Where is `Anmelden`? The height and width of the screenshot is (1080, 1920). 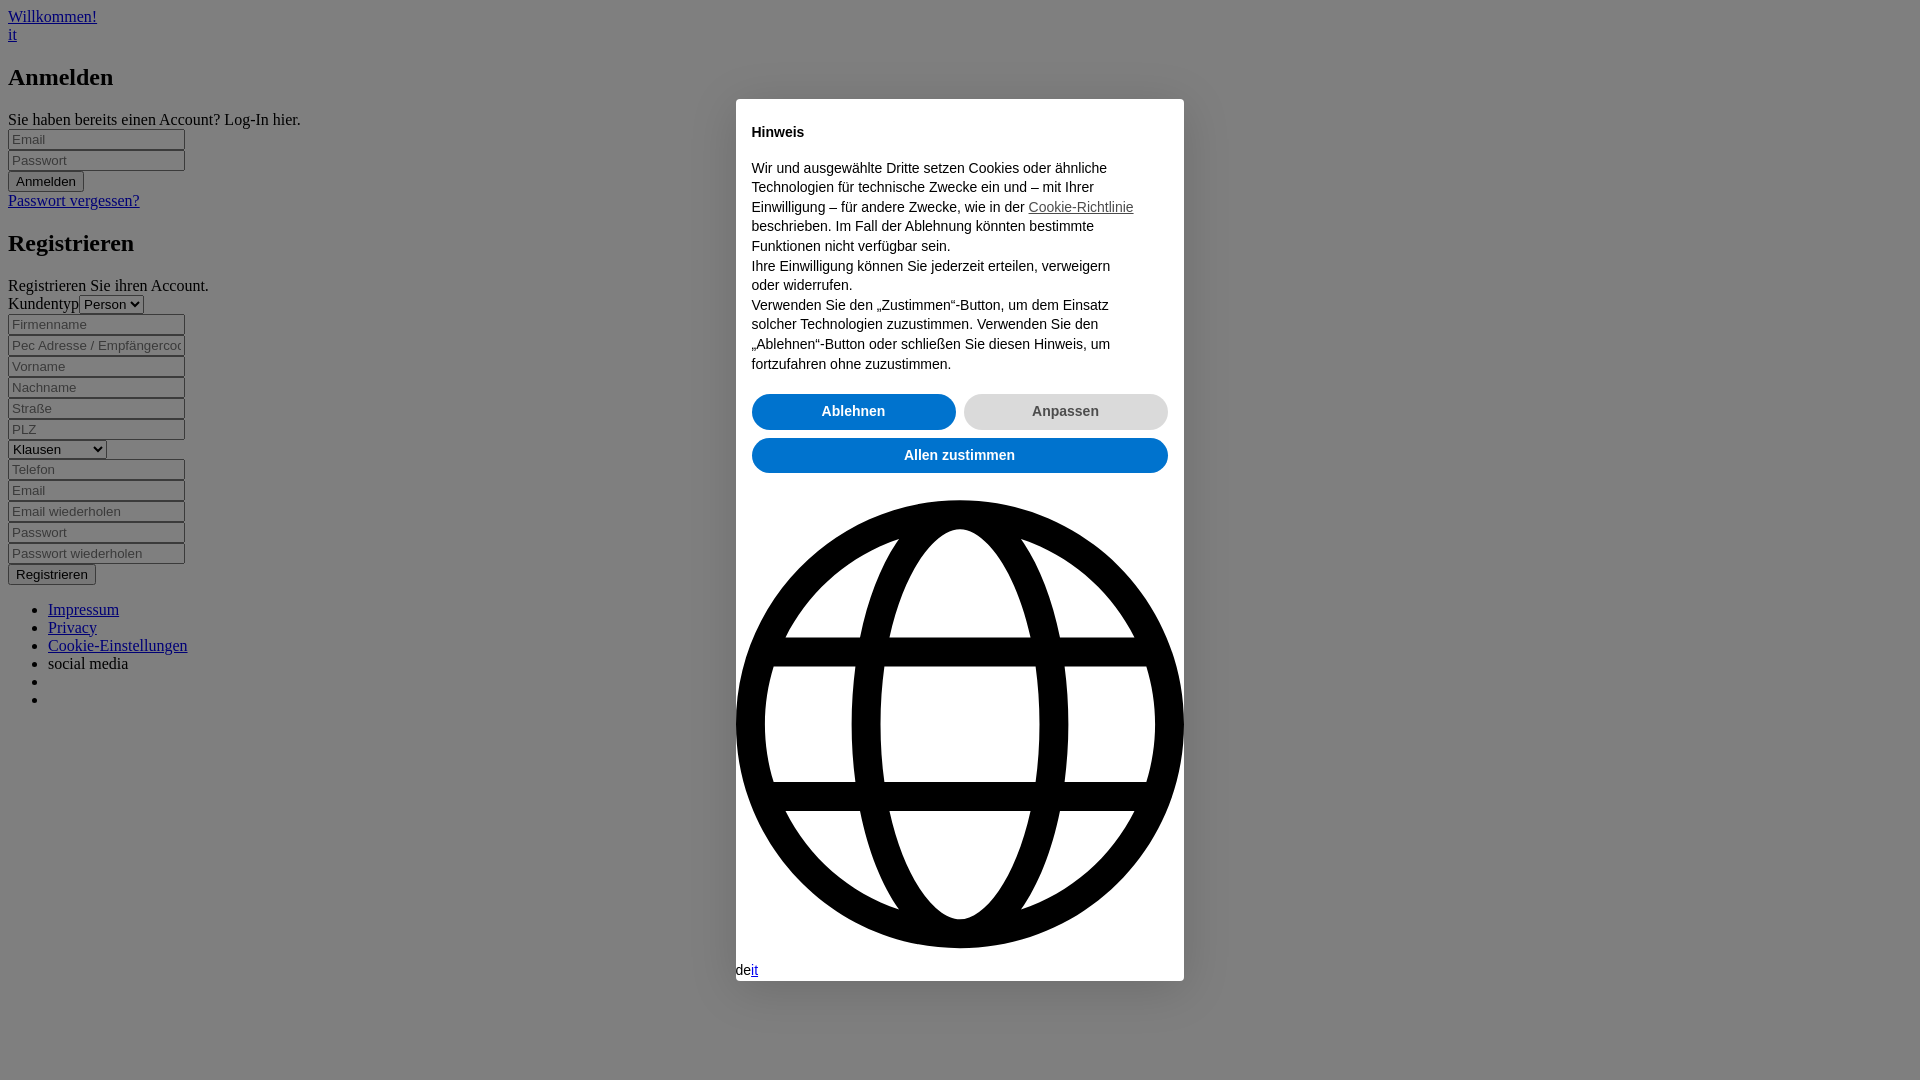 Anmelden is located at coordinates (46, 182).